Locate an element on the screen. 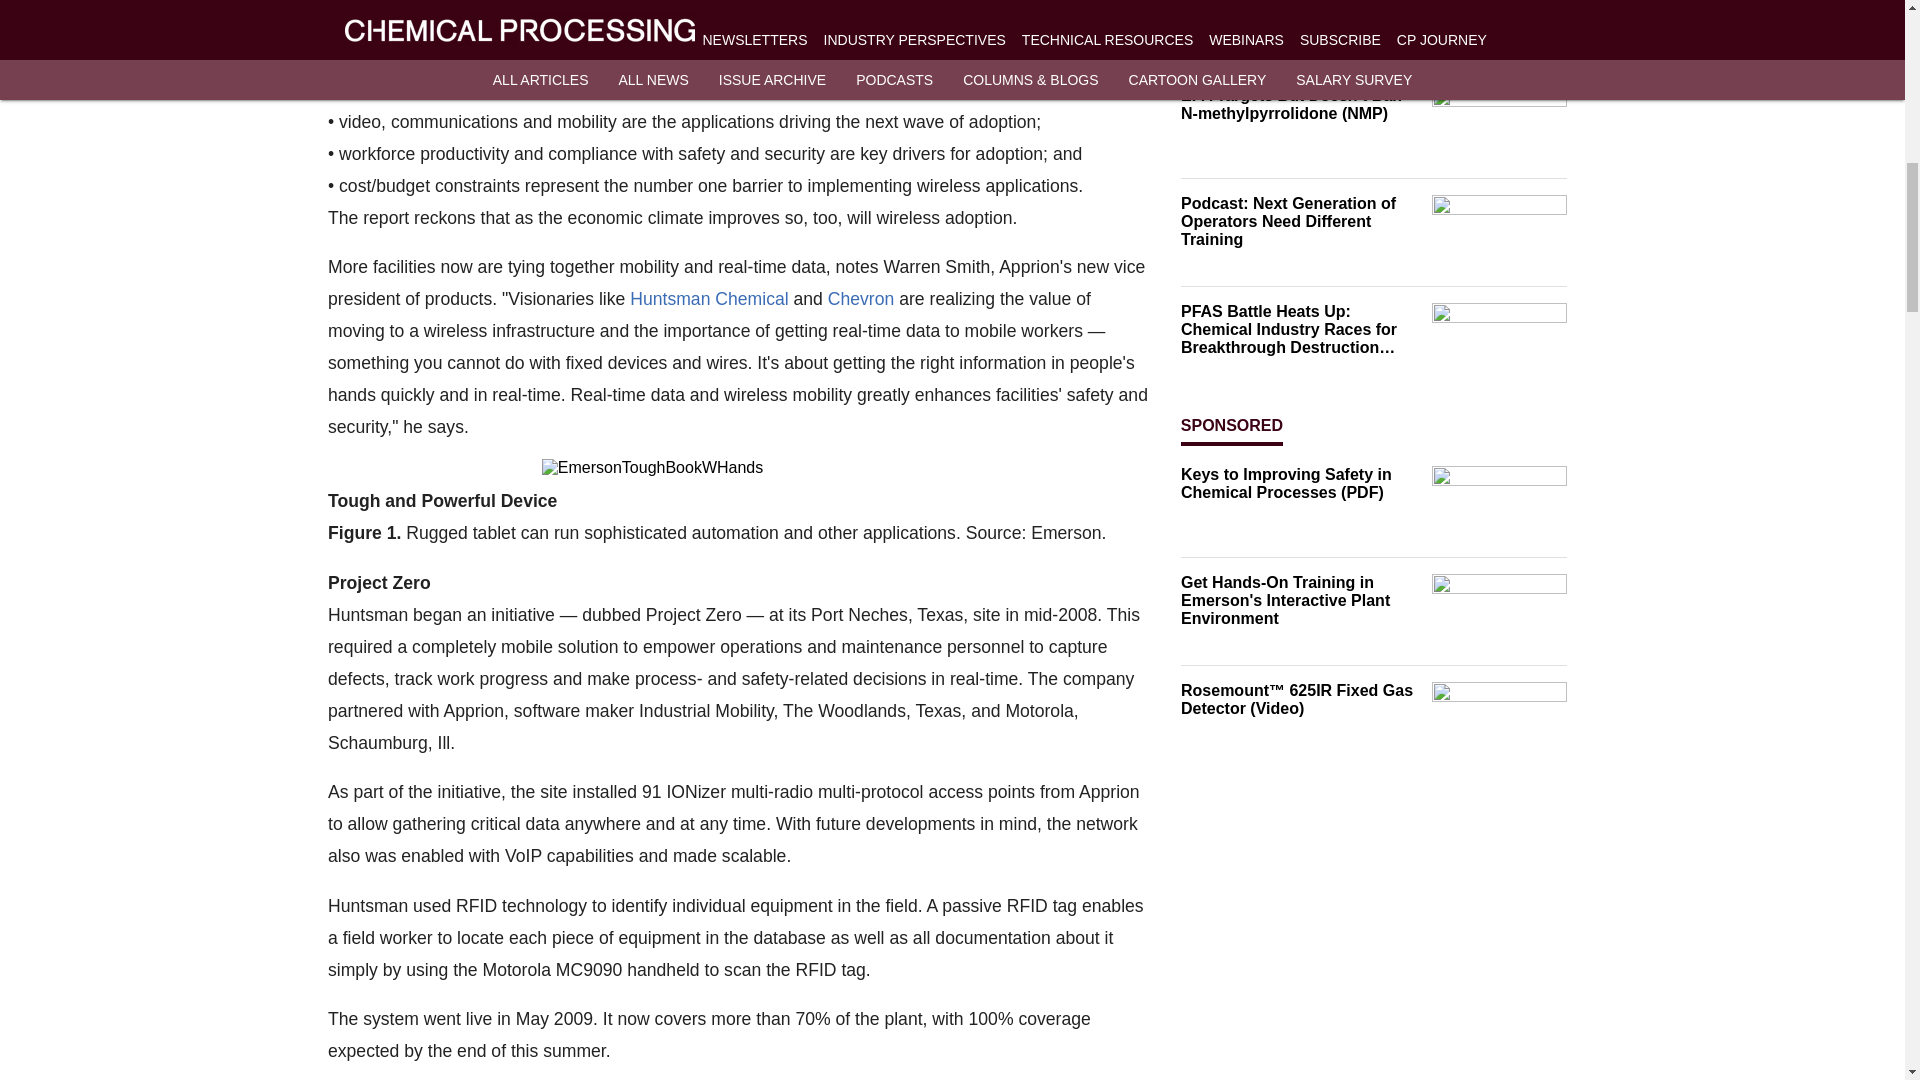  Huntsman Chemical is located at coordinates (708, 300).